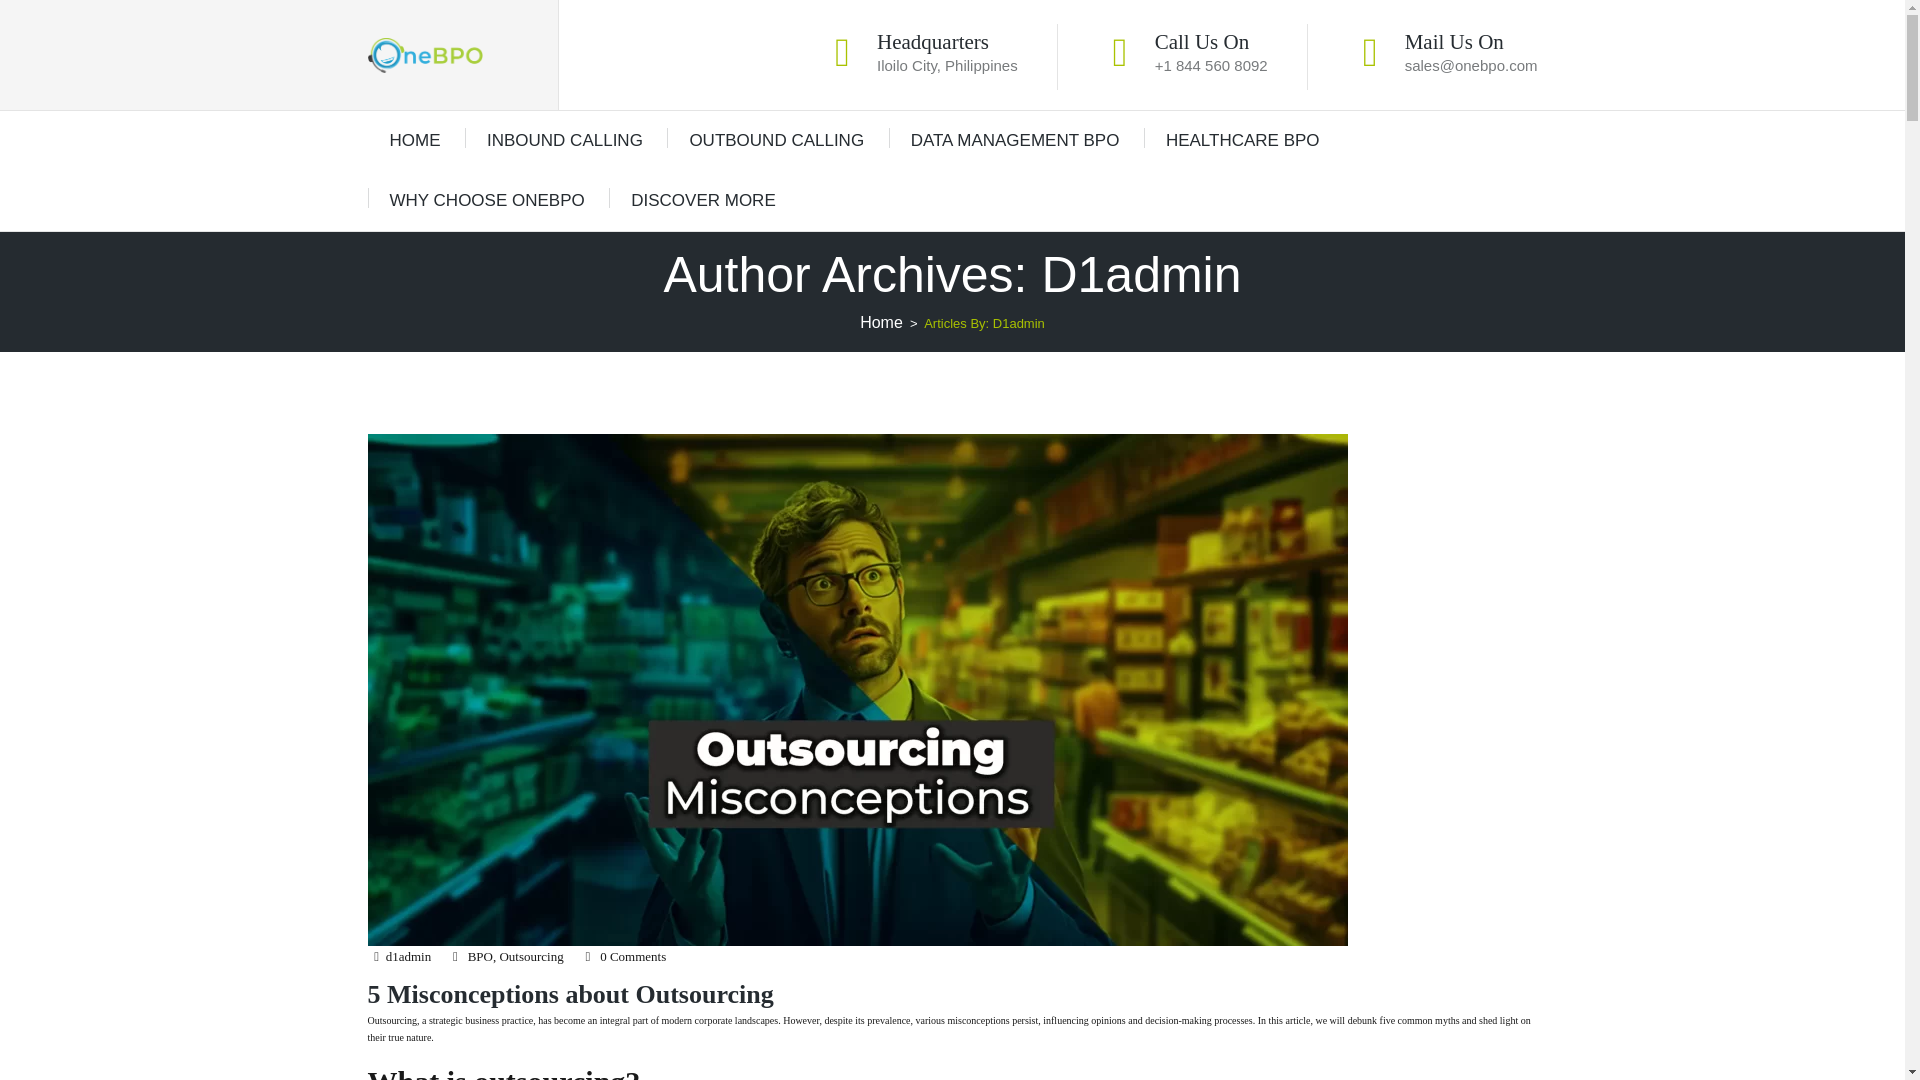  I want to click on OneBPO, so click(426, 55).